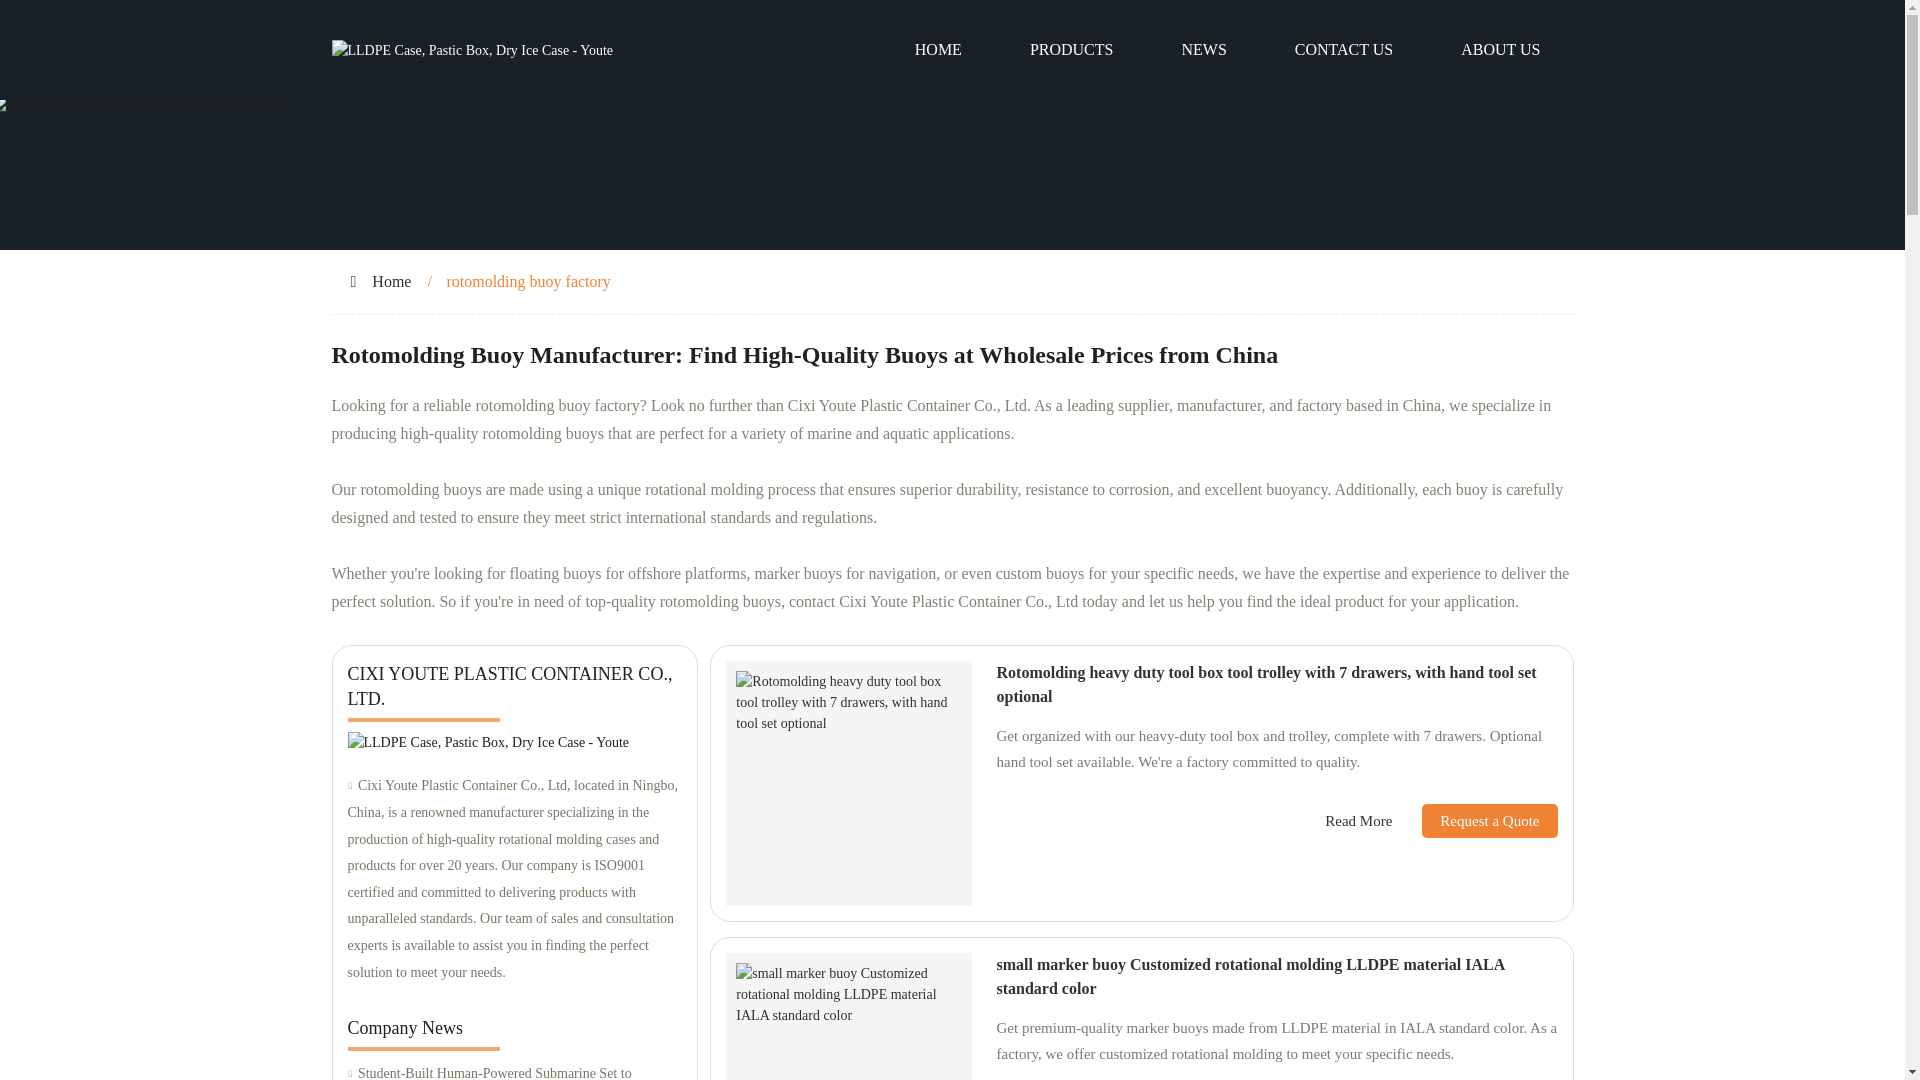 The image size is (1920, 1080). Describe the element at coordinates (1344, 50) in the screenshot. I see `CONTACT US` at that location.